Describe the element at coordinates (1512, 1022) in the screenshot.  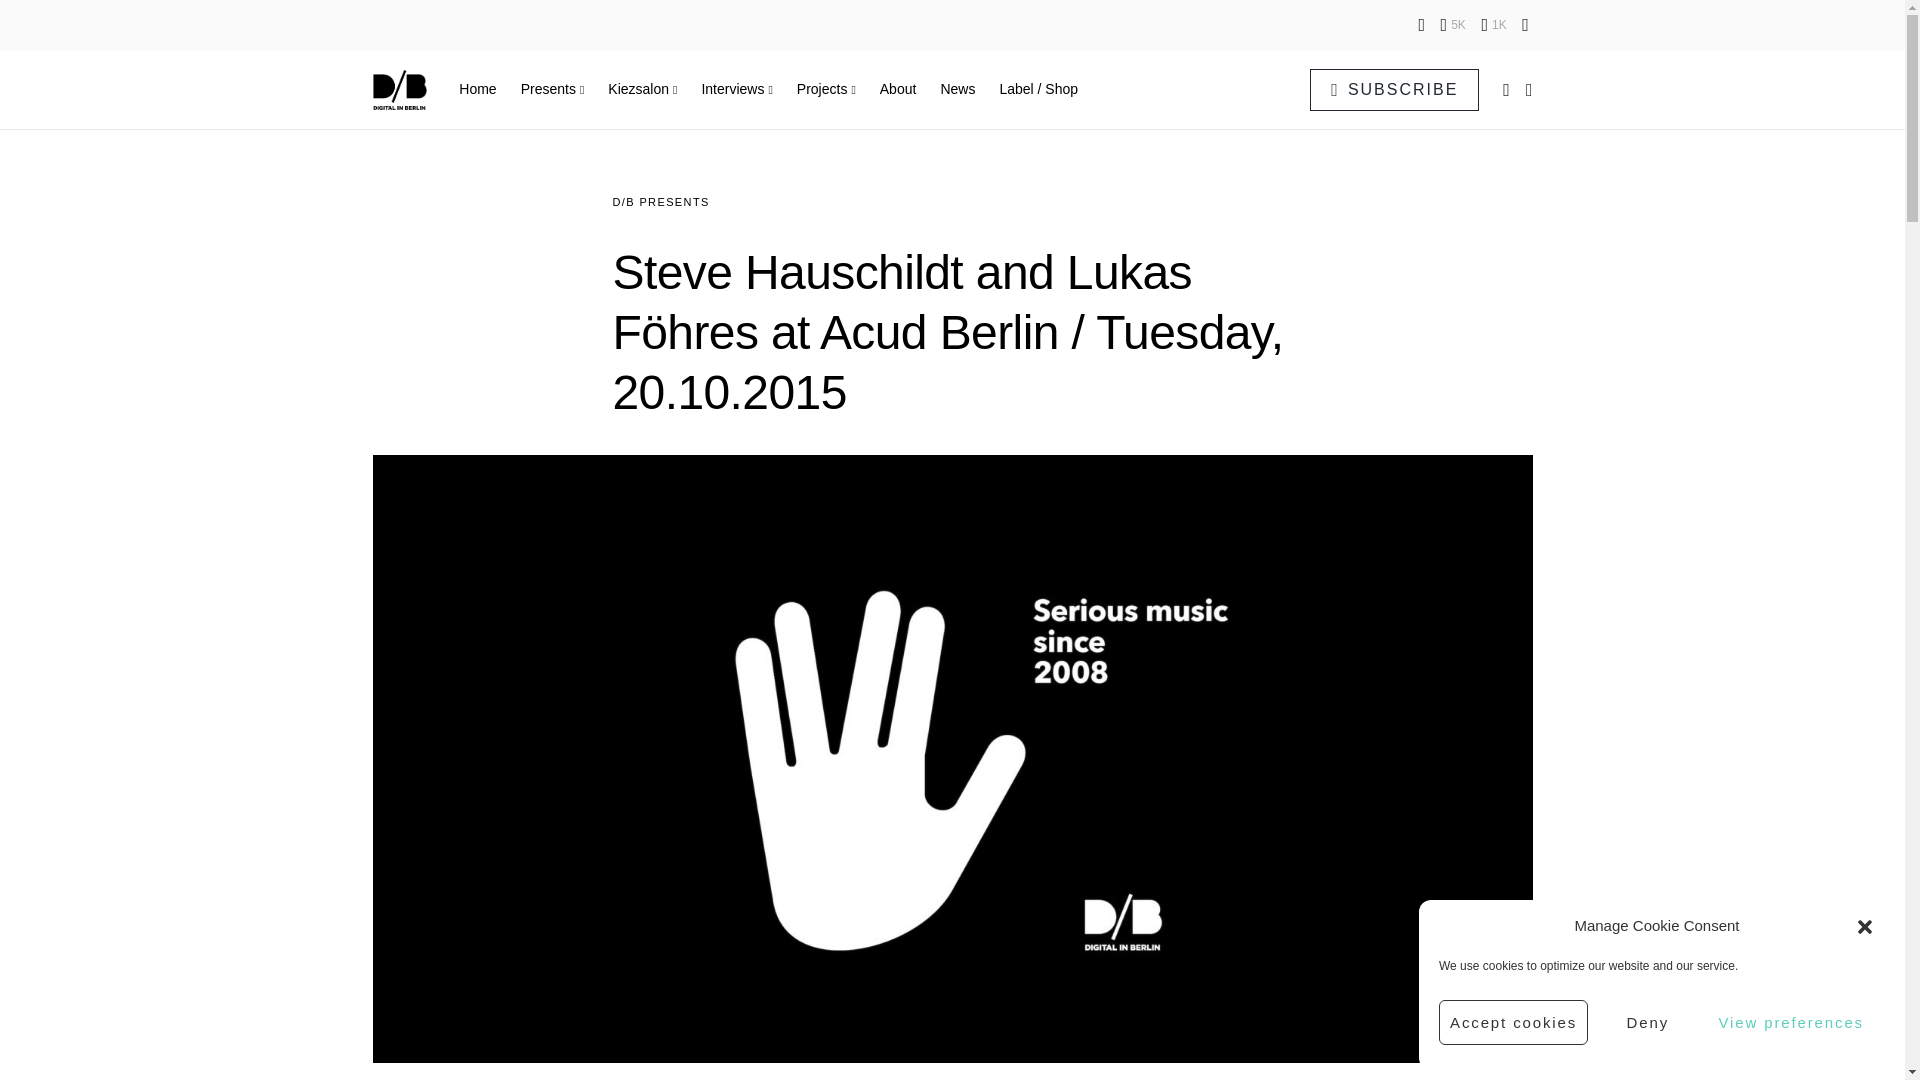
I see `Accept cookies` at that location.